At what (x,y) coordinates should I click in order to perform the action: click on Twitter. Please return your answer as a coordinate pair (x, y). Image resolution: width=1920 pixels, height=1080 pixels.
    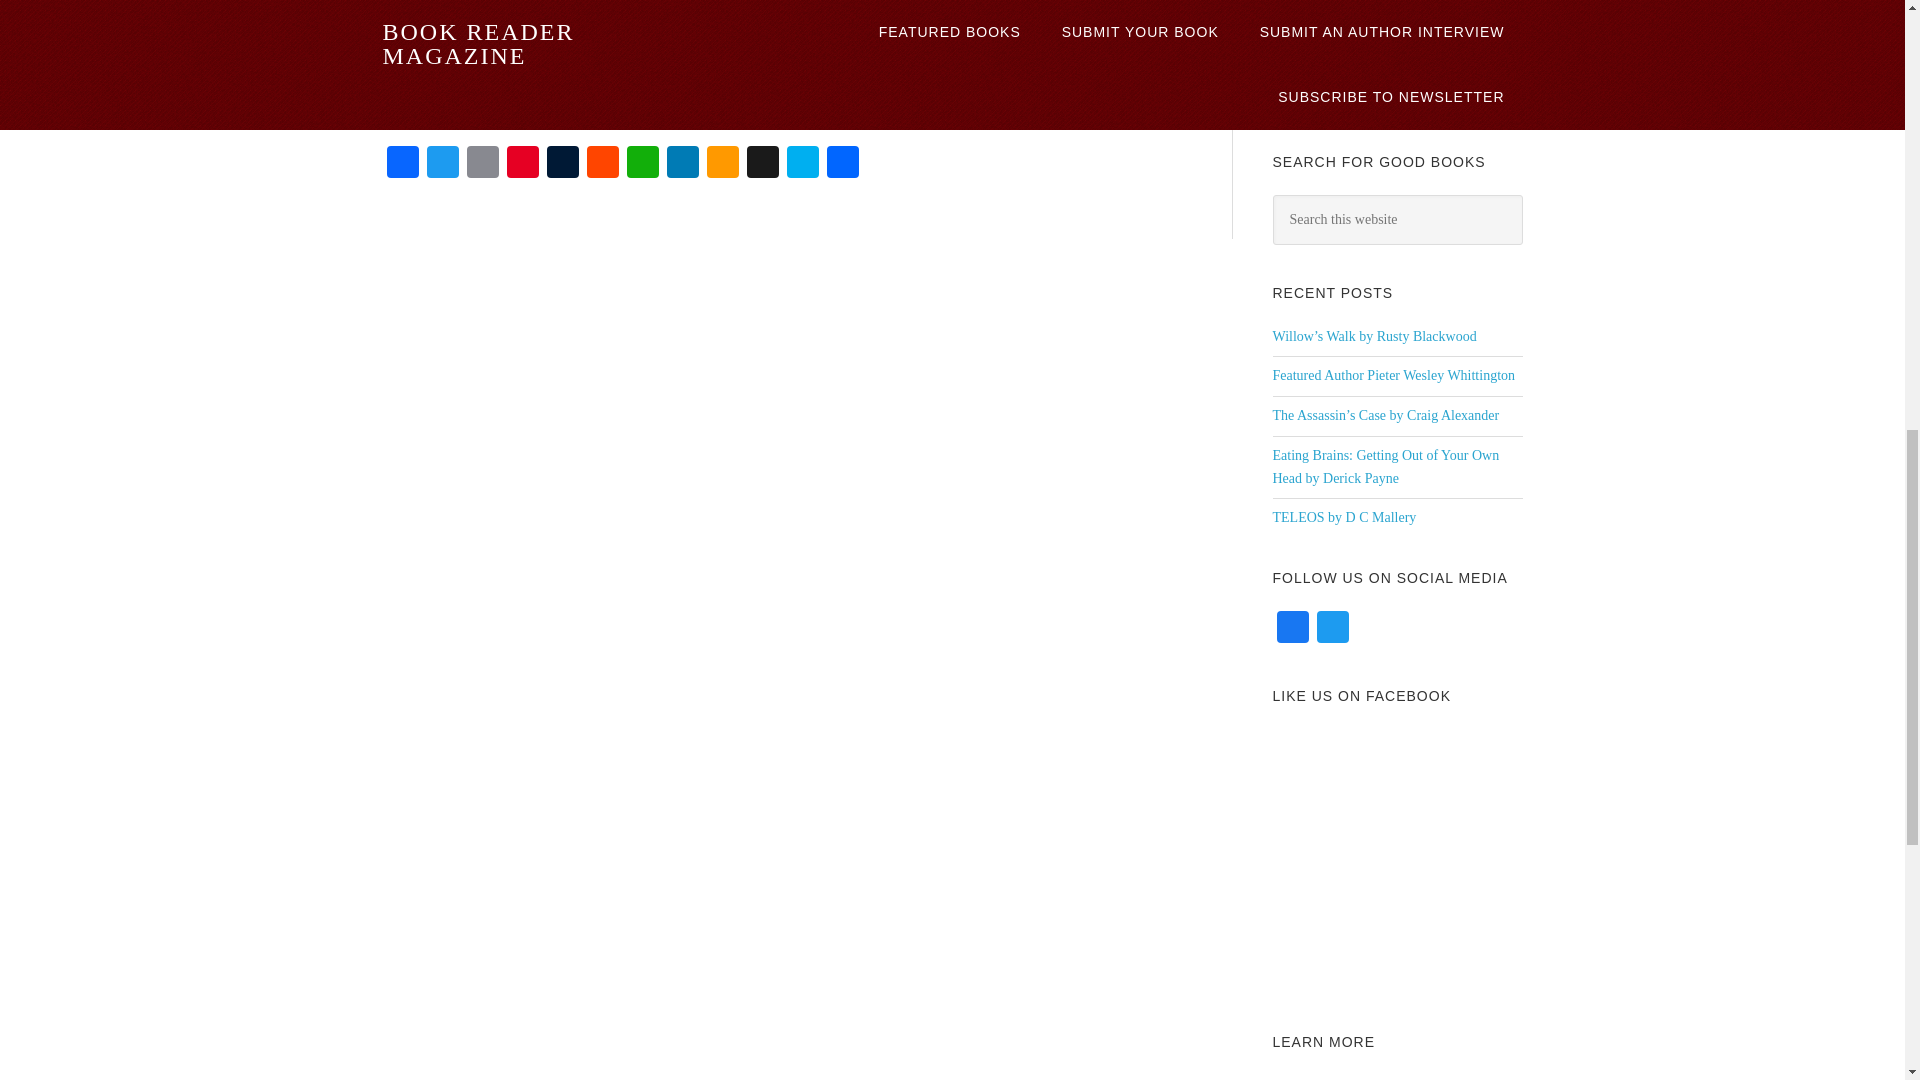
    Looking at the image, I should click on (442, 164).